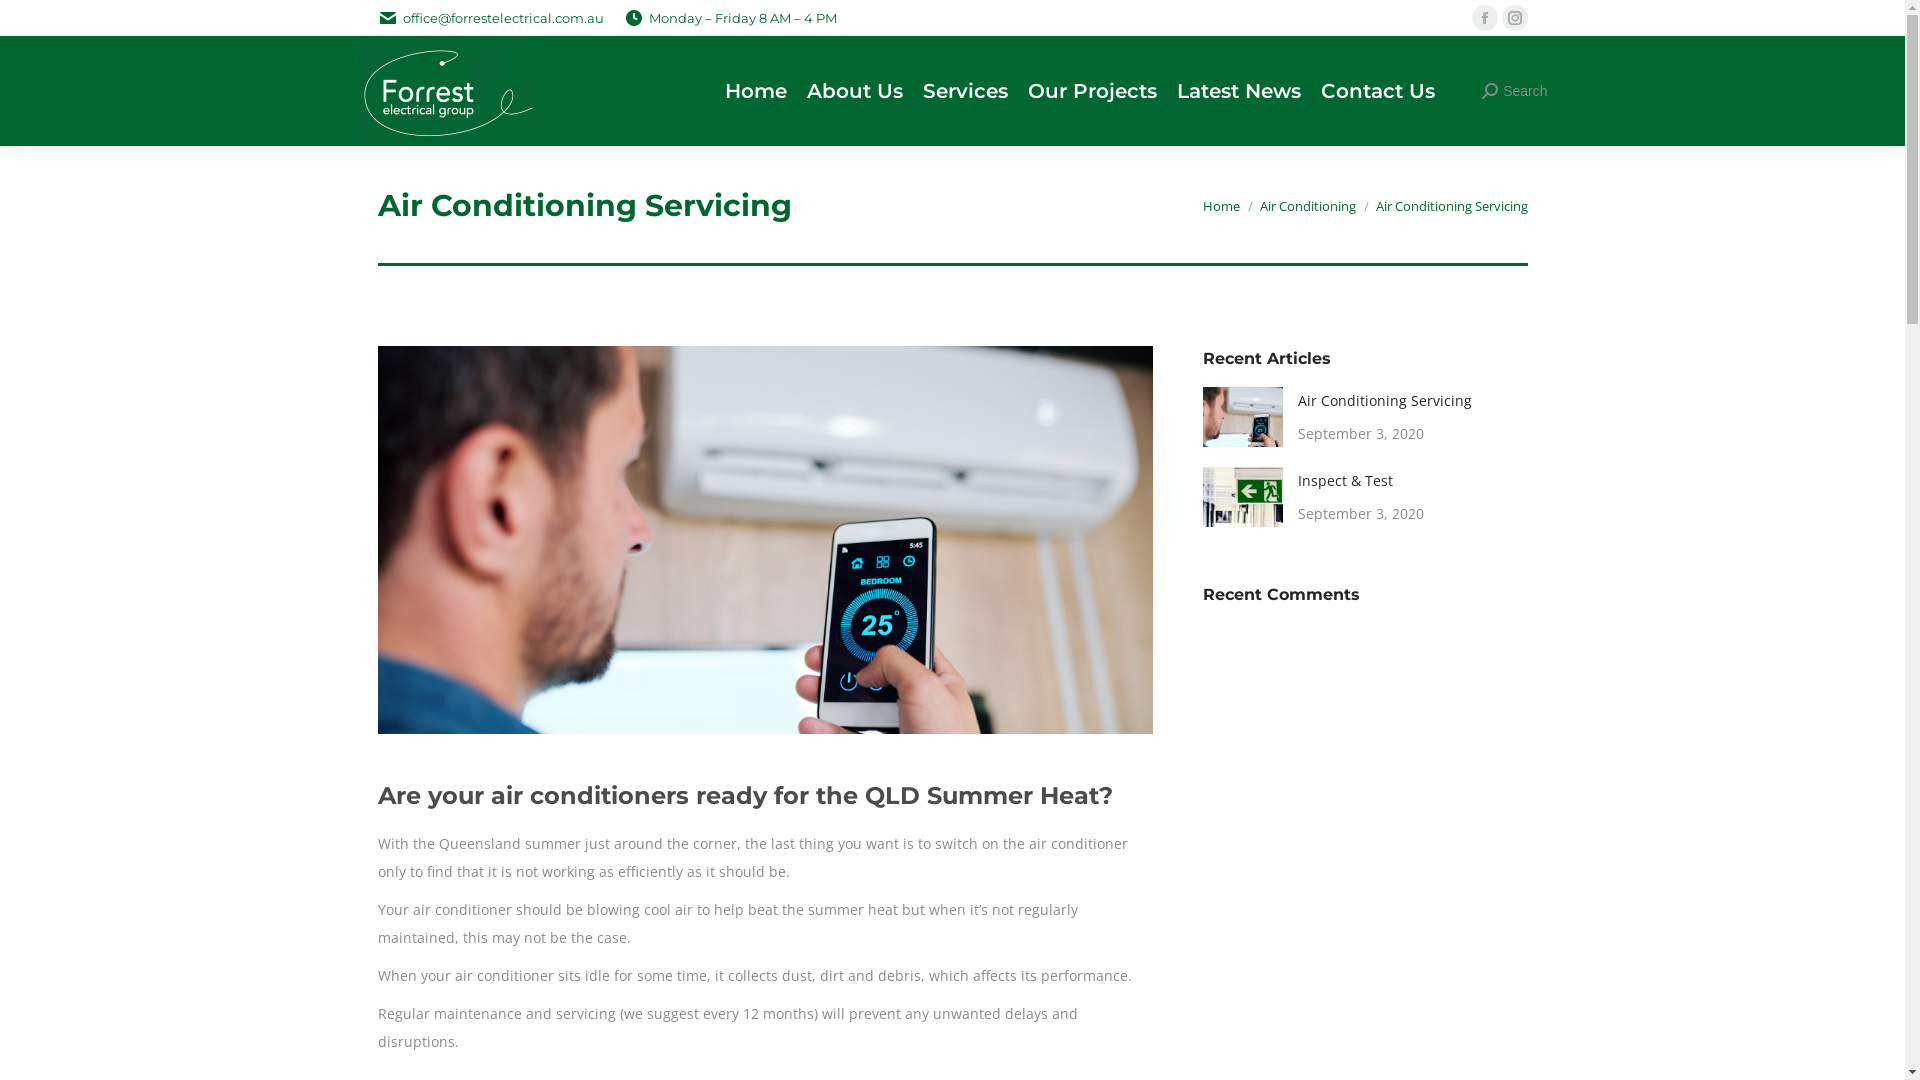  Describe the element at coordinates (491, 18) in the screenshot. I see `office@forrestelectrical.com.au` at that location.